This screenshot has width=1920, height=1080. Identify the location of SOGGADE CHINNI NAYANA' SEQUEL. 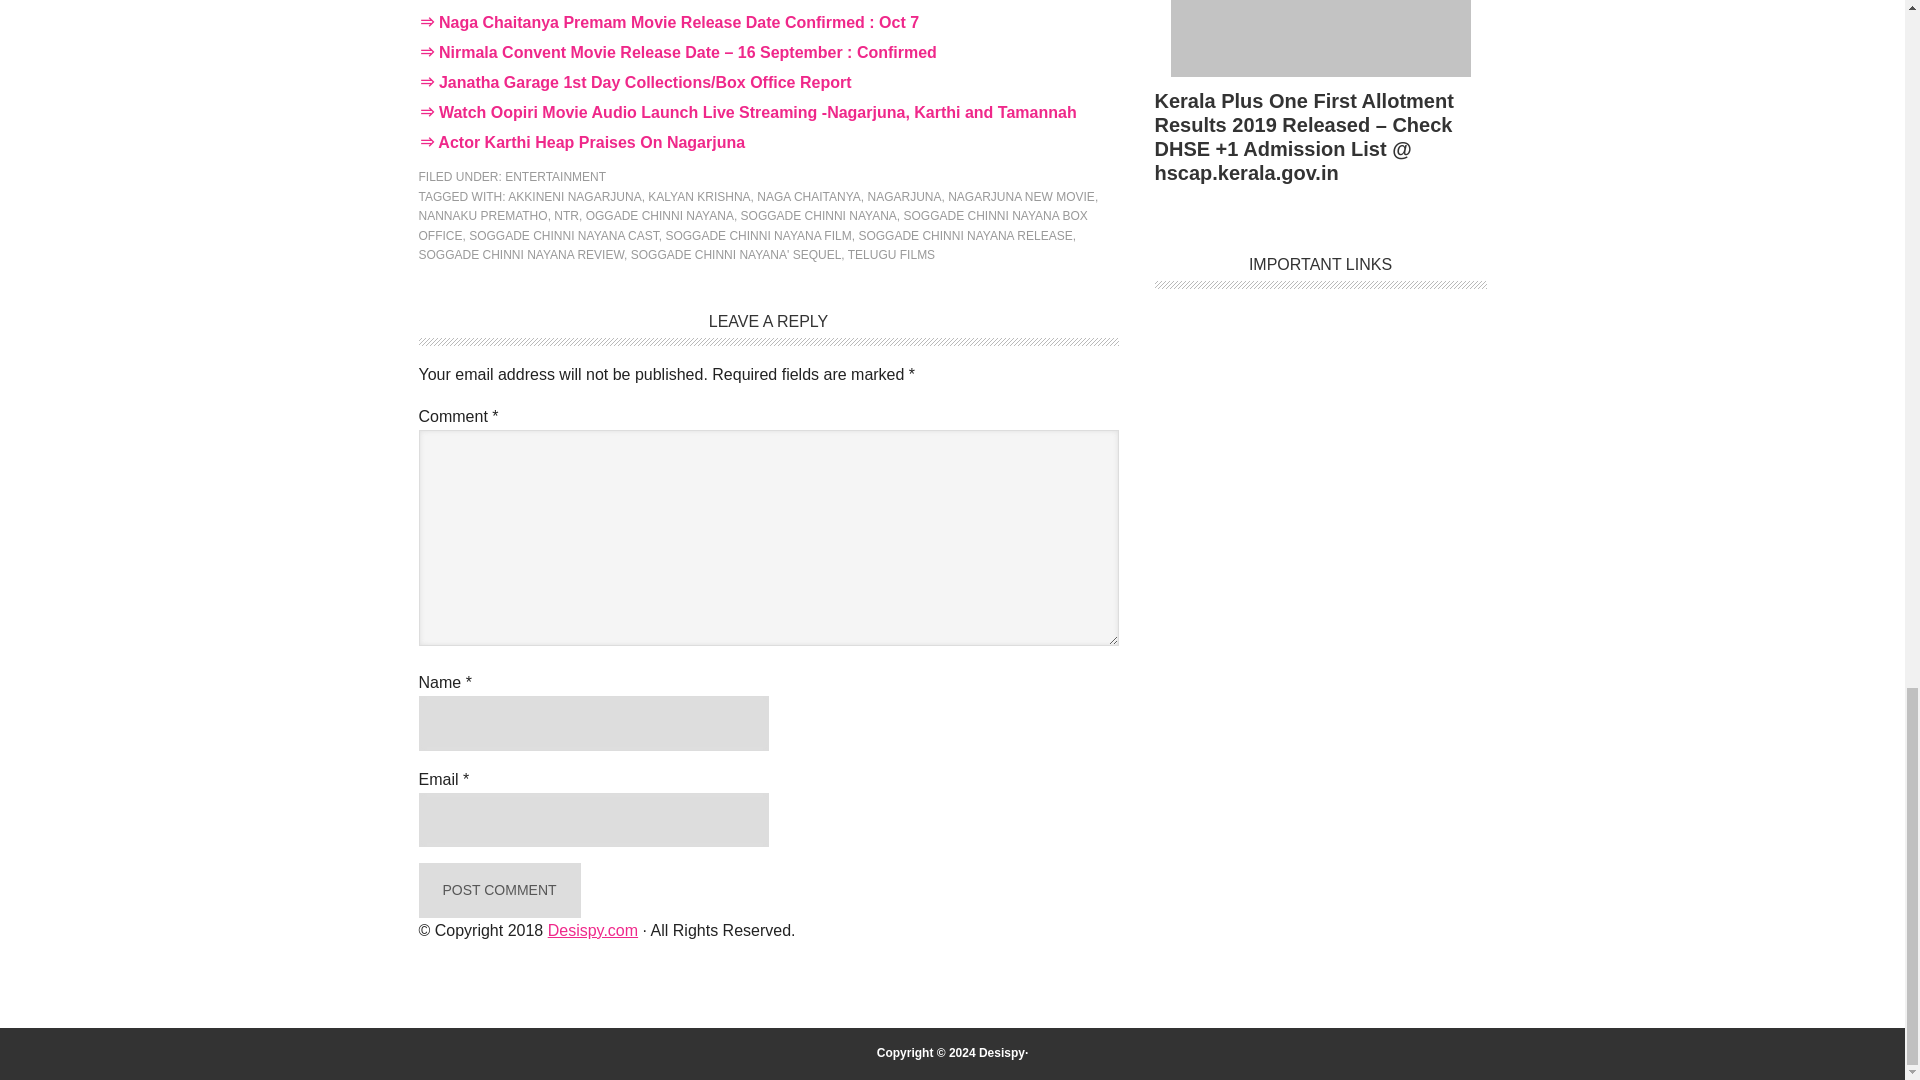
(736, 255).